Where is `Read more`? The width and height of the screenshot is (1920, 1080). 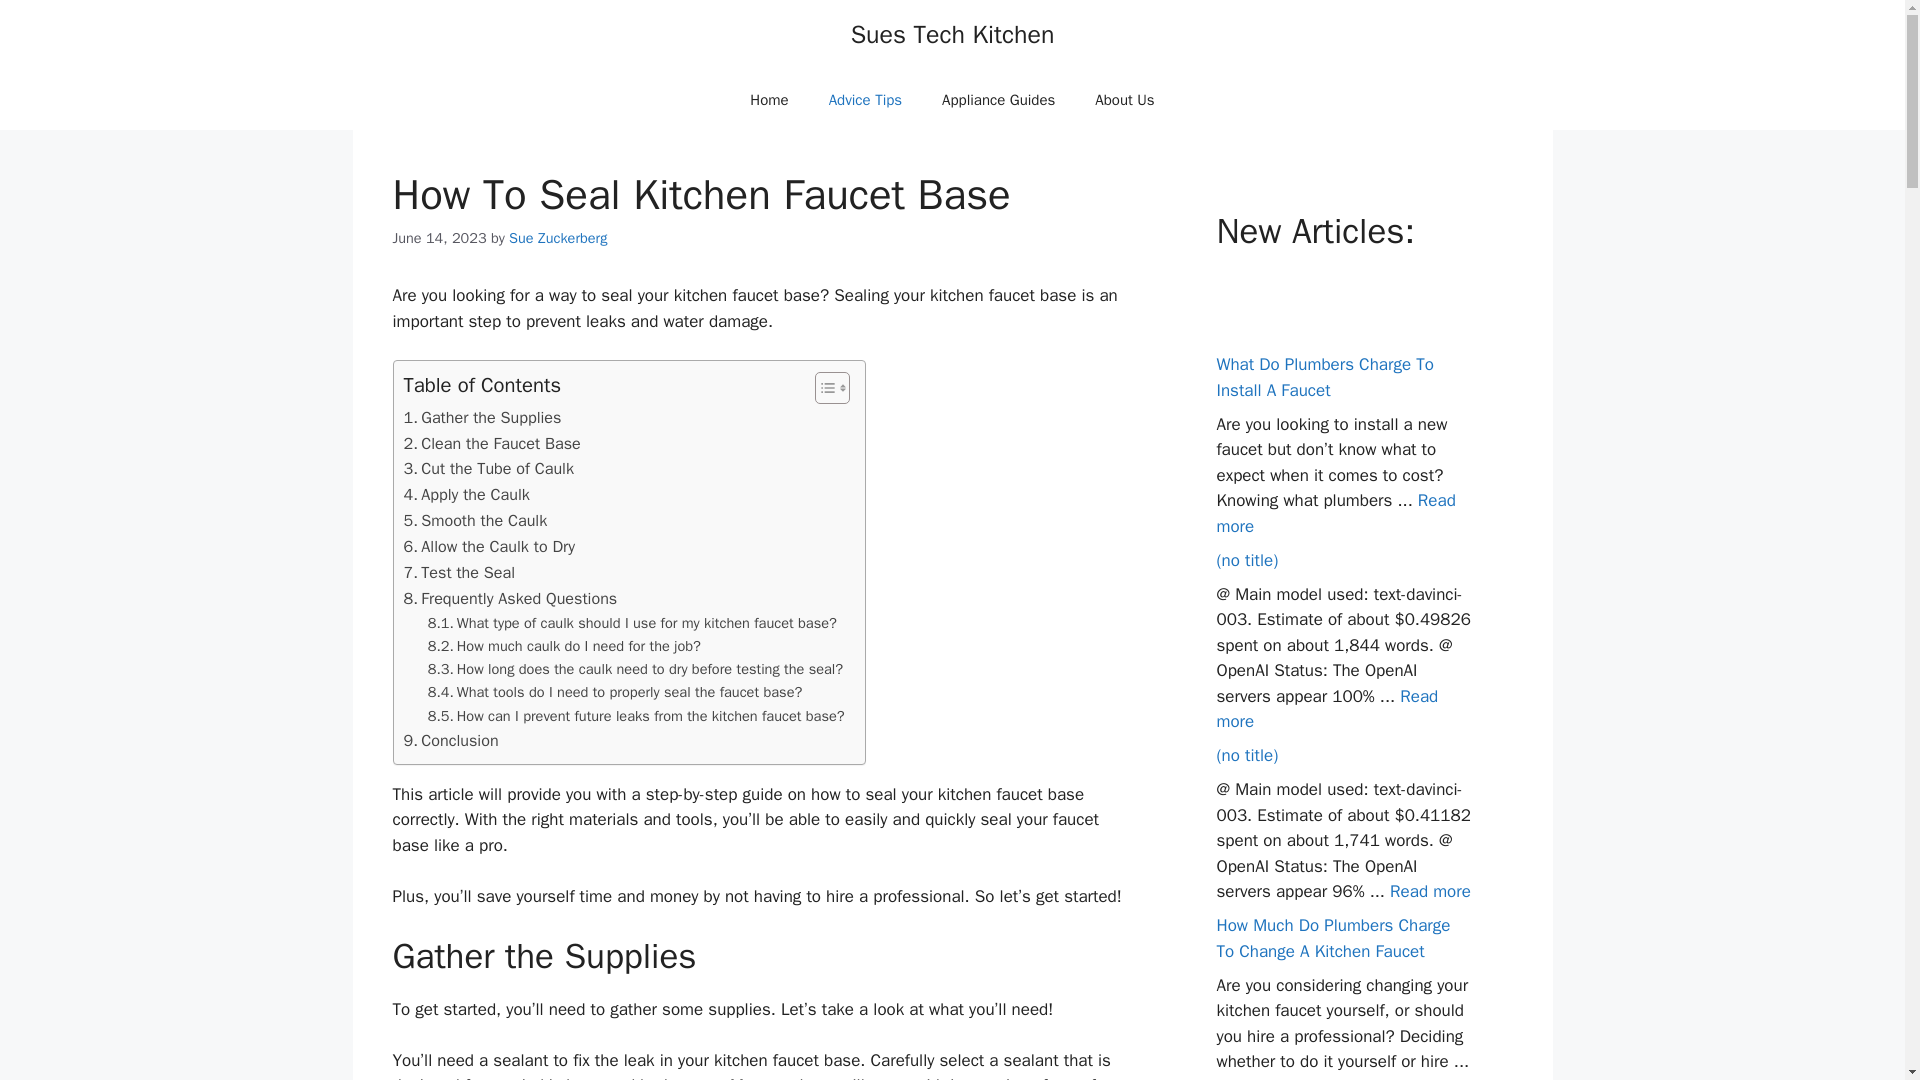
Read more is located at coordinates (1335, 513).